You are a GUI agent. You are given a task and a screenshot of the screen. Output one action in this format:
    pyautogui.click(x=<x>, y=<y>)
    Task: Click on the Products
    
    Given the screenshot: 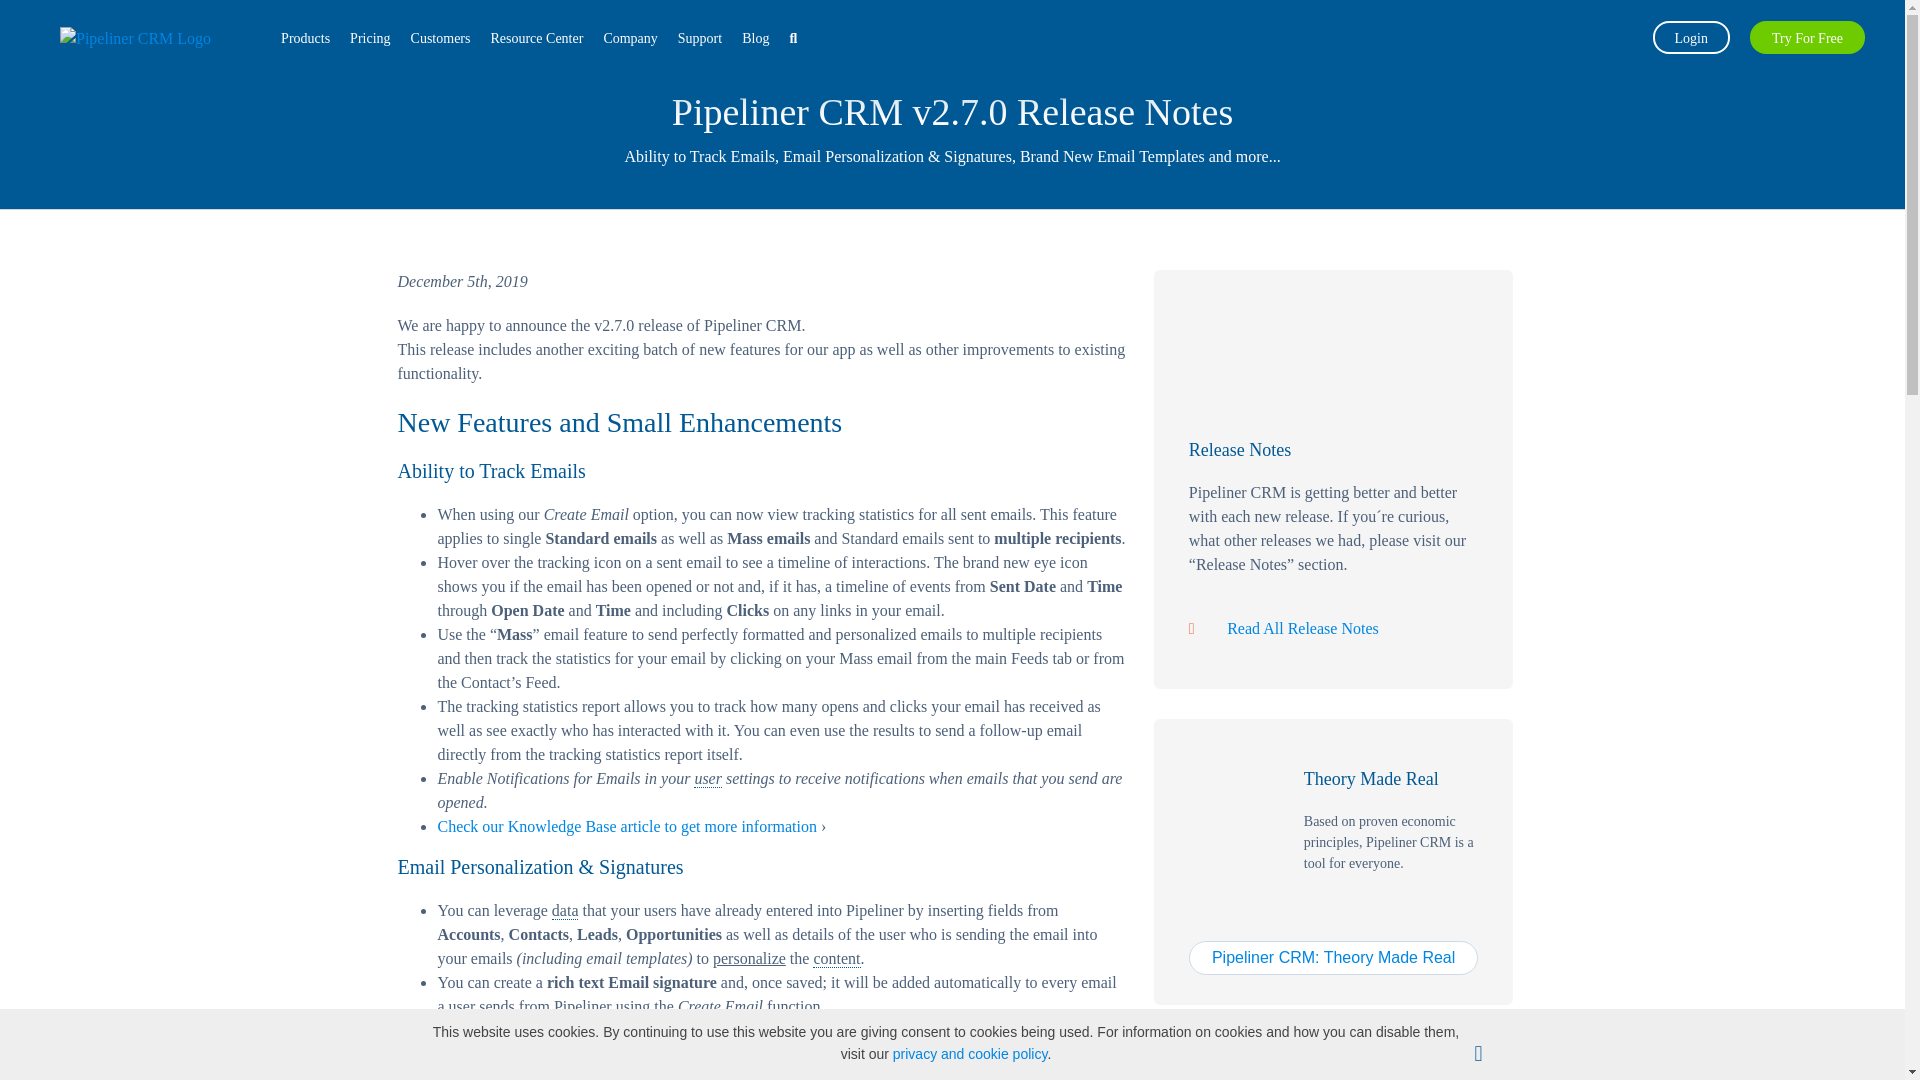 What is the action you would take?
    pyautogui.click(x=304, y=38)
    